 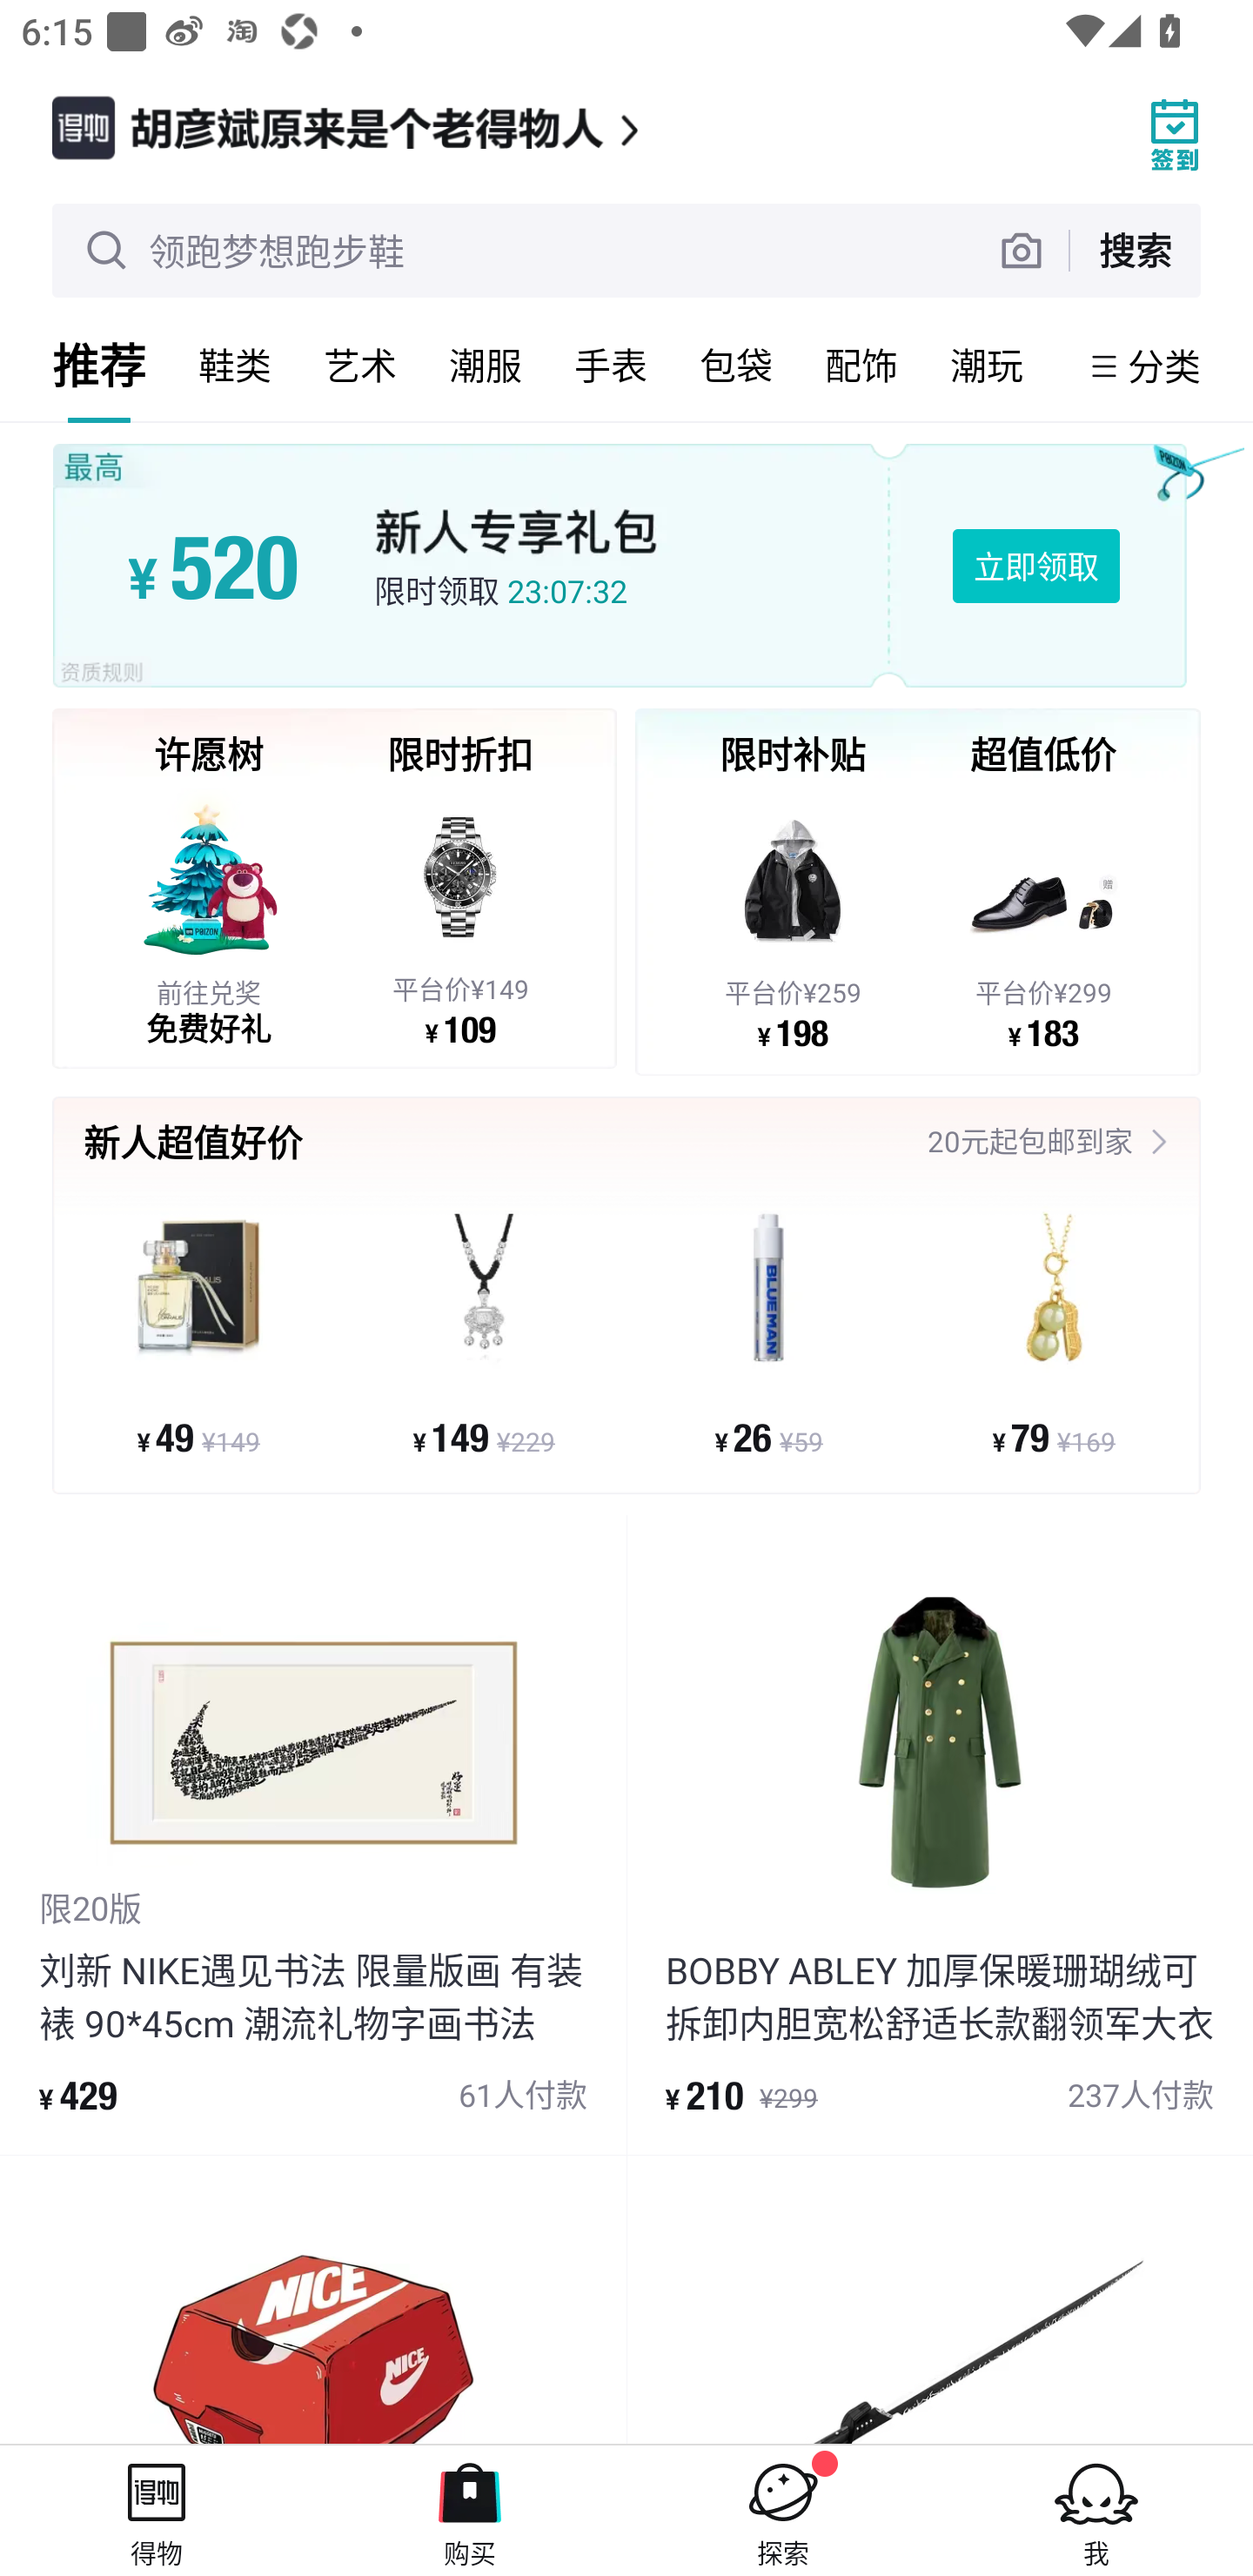 I want to click on 购买, so click(x=470, y=2510).